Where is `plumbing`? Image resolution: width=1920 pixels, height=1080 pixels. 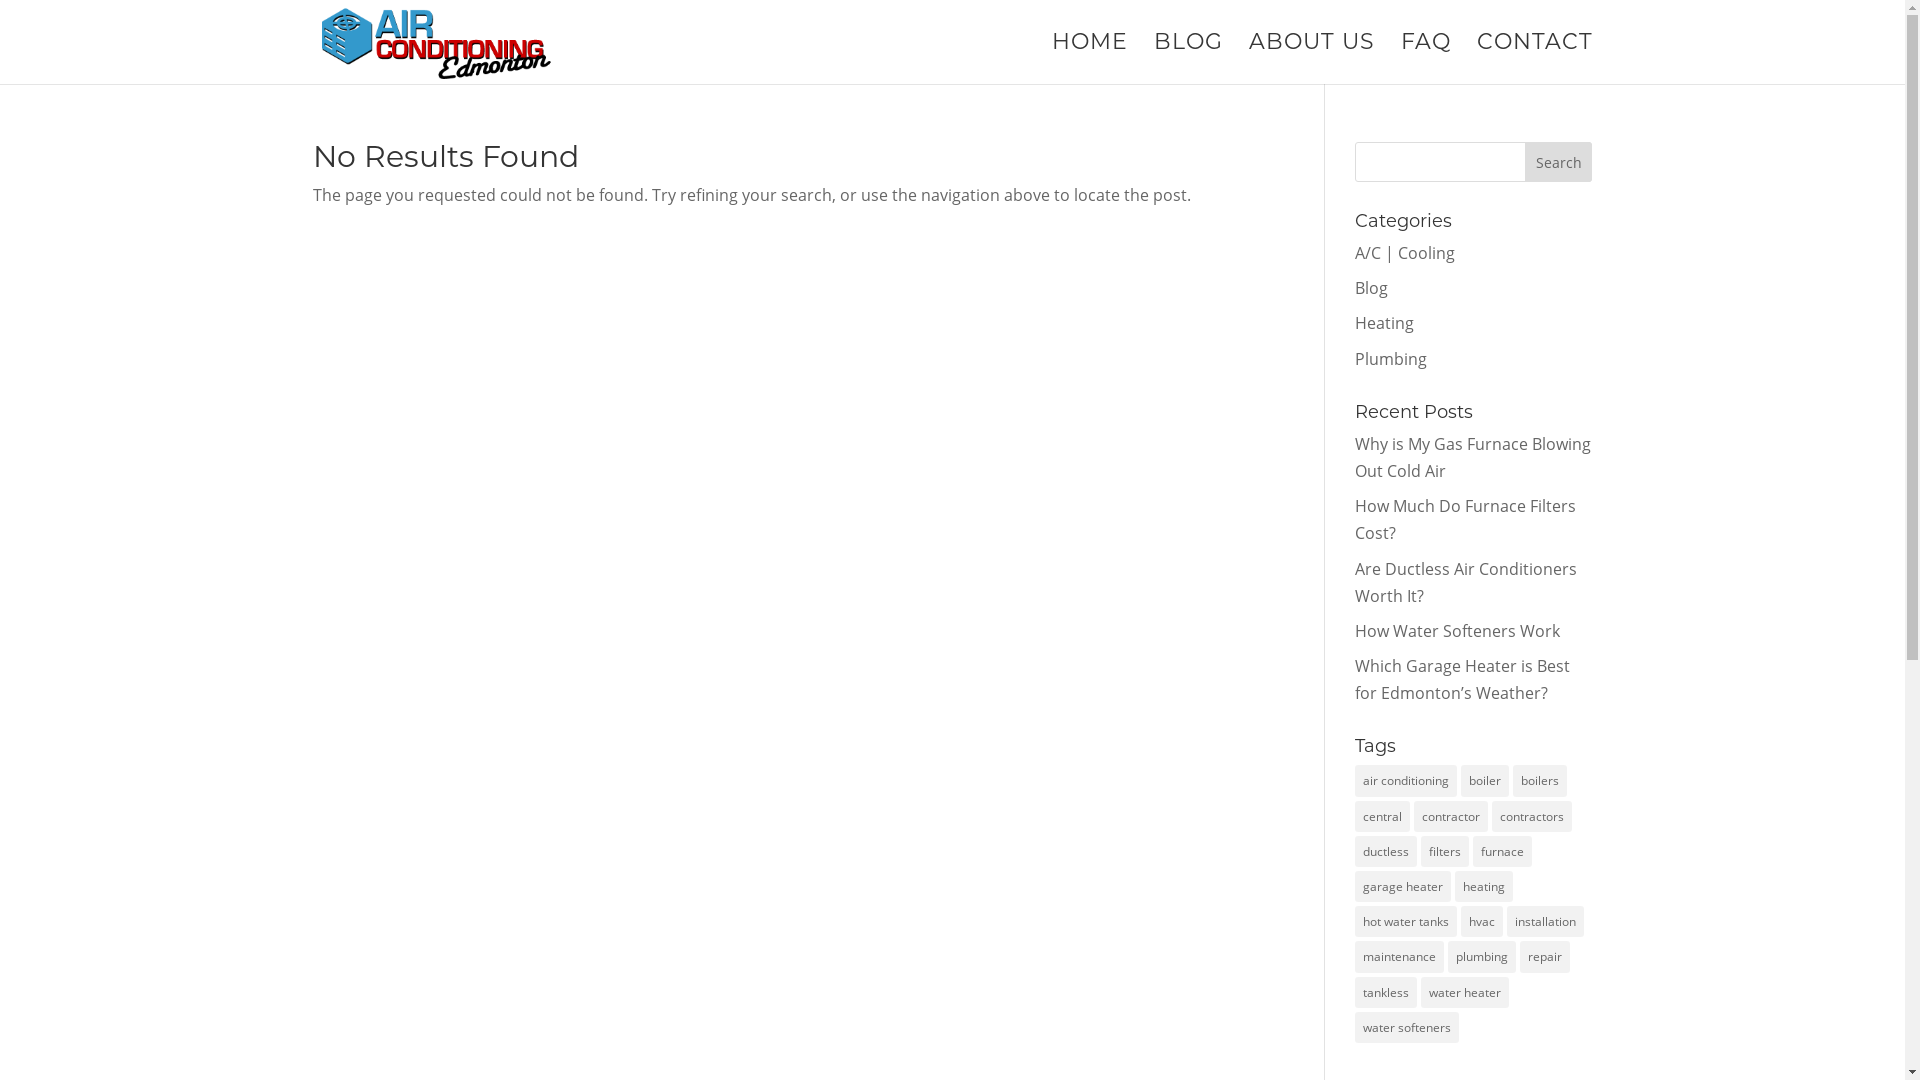 plumbing is located at coordinates (1482, 956).